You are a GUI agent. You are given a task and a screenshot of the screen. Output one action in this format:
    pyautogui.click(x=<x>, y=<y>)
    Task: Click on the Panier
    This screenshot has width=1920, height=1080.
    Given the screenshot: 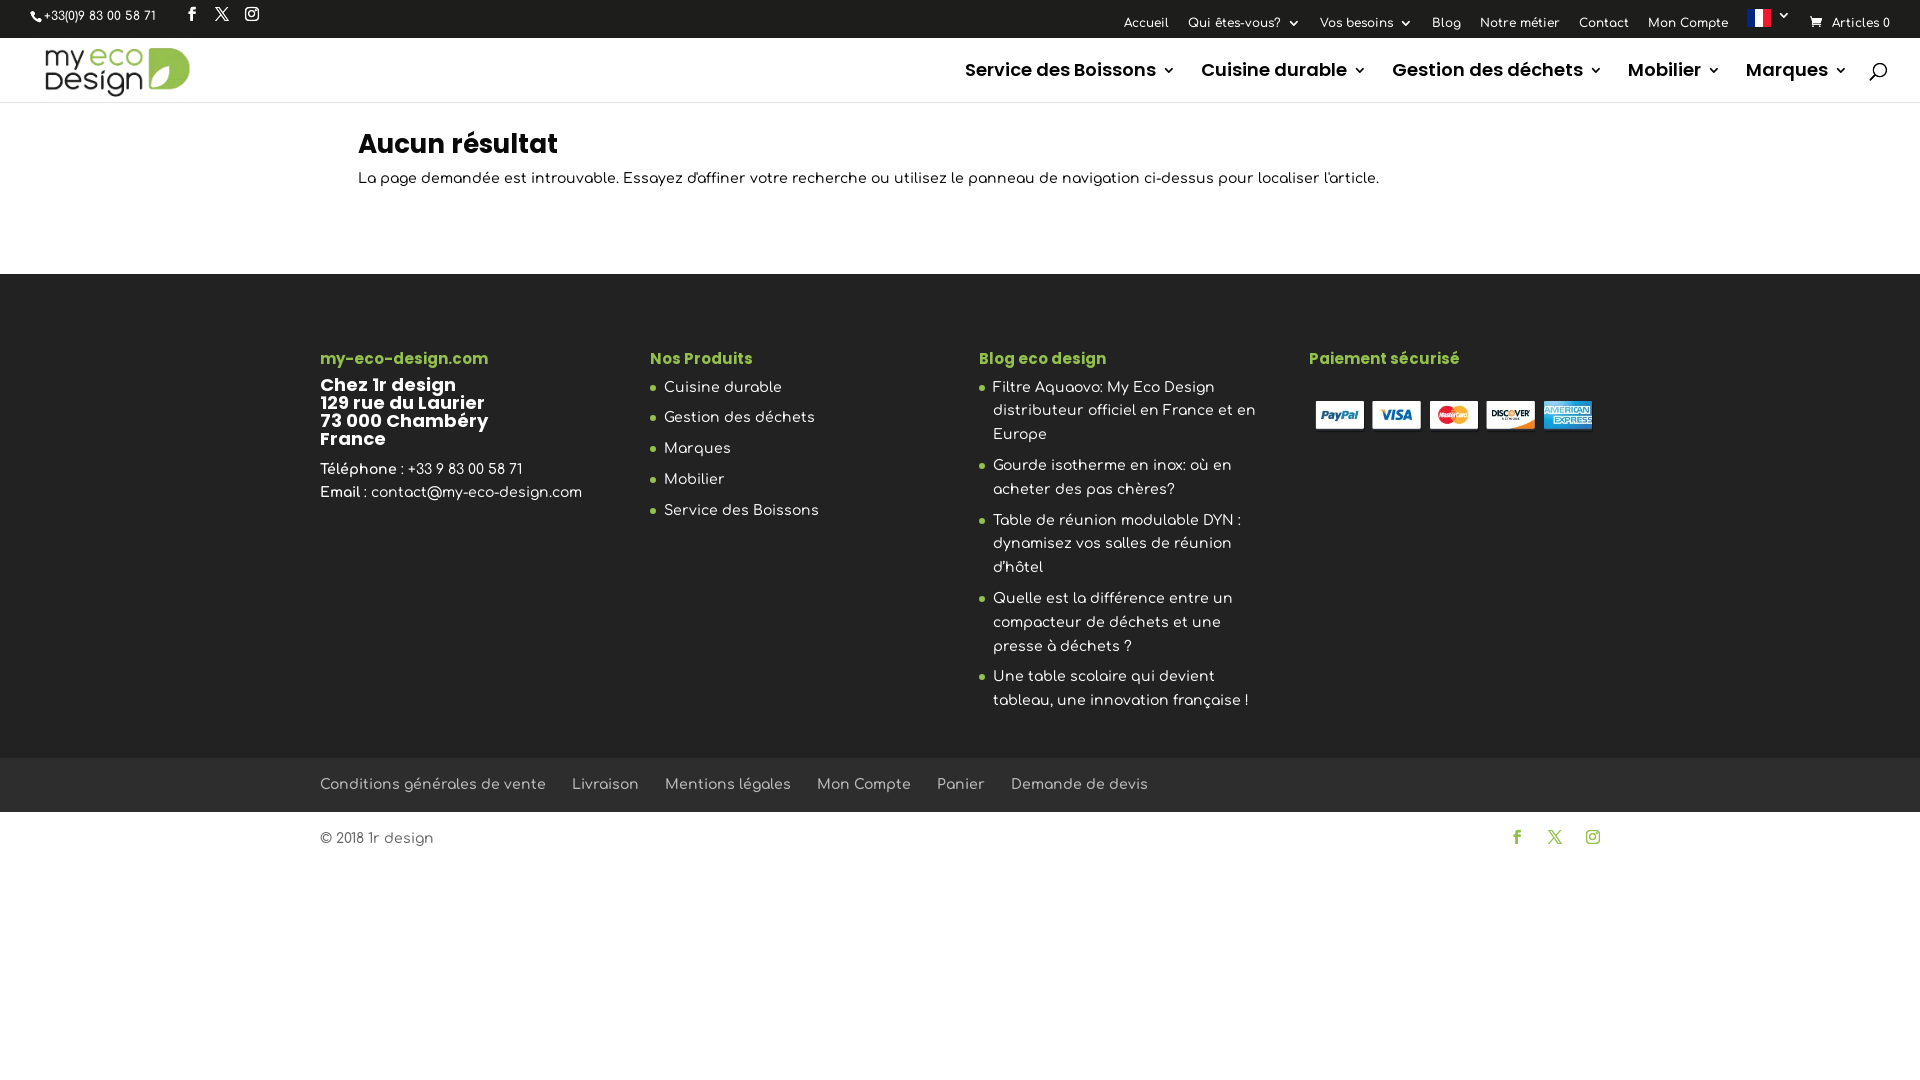 What is the action you would take?
    pyautogui.click(x=961, y=784)
    